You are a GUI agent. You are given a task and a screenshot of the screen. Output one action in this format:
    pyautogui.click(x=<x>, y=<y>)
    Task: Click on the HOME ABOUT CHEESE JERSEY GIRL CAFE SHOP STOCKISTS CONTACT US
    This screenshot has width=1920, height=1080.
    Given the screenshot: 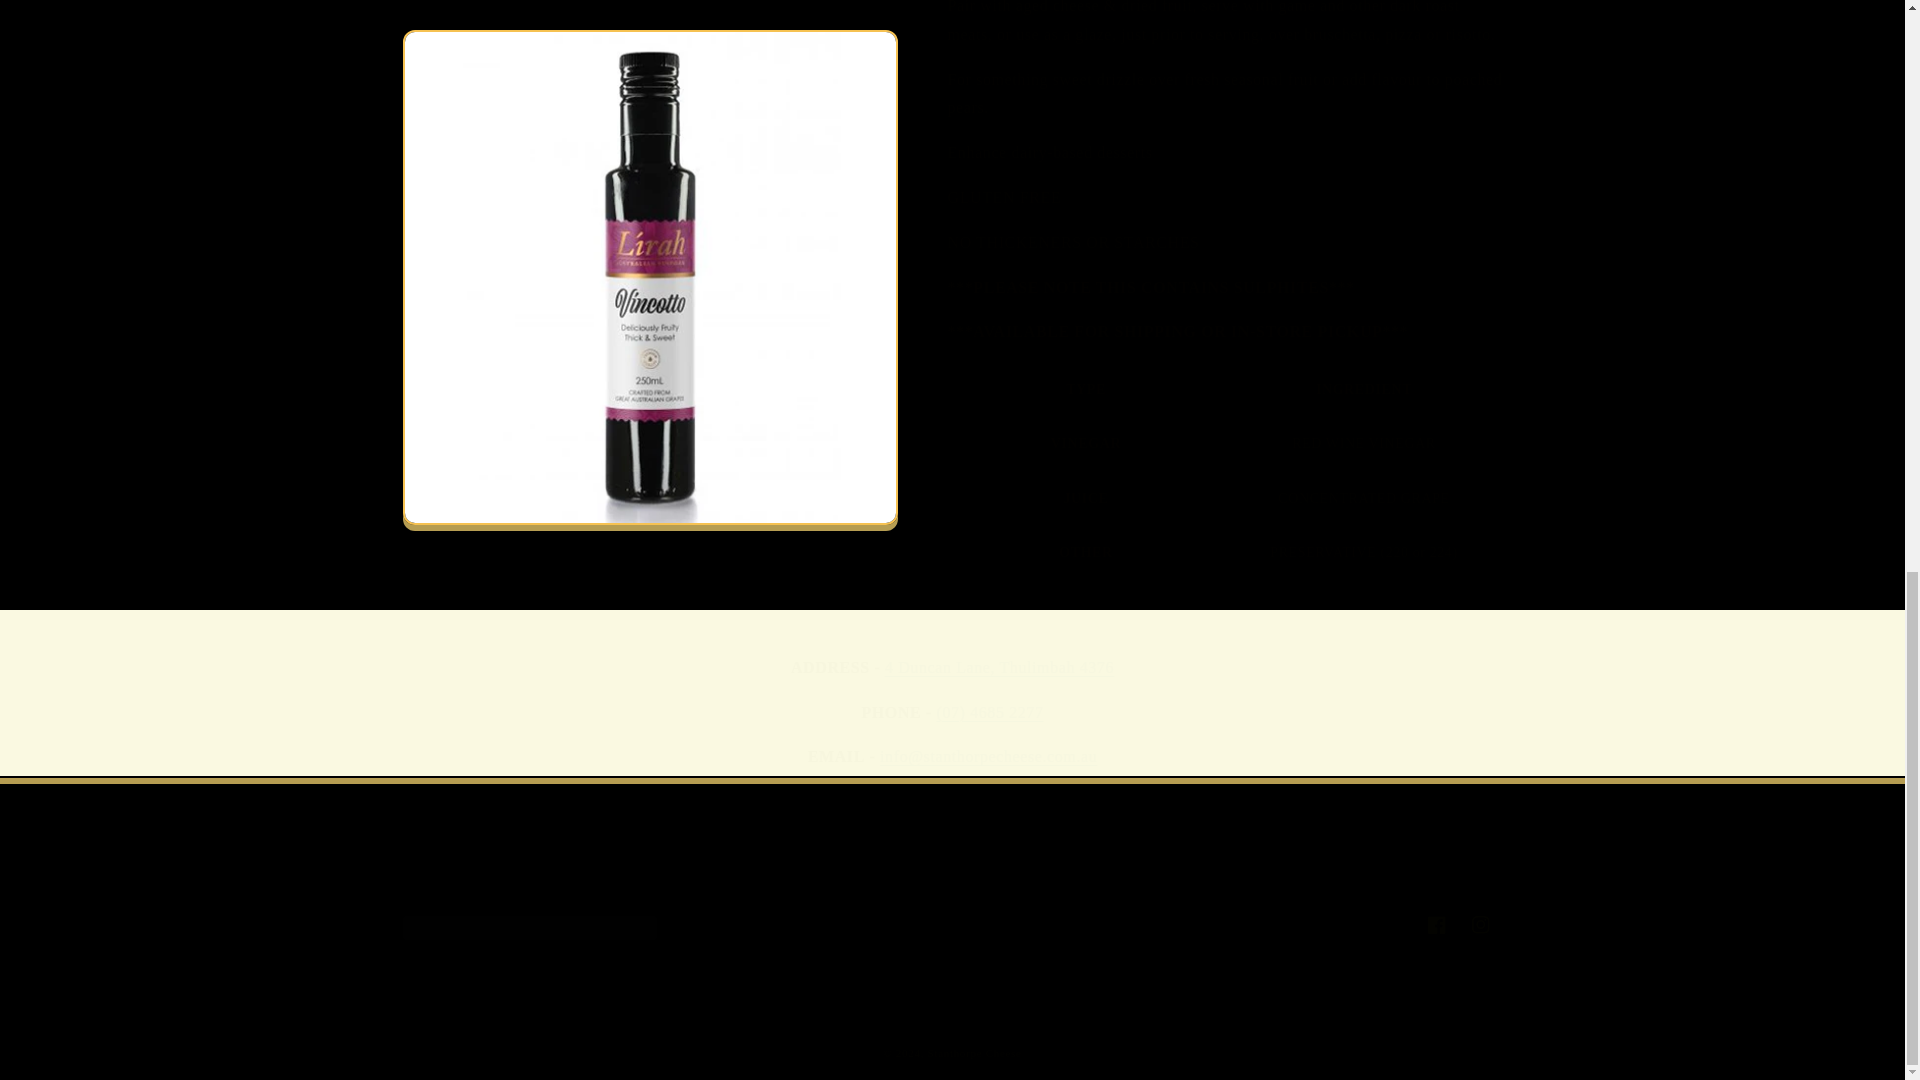 What is the action you would take?
    pyautogui.click(x=952, y=875)
    